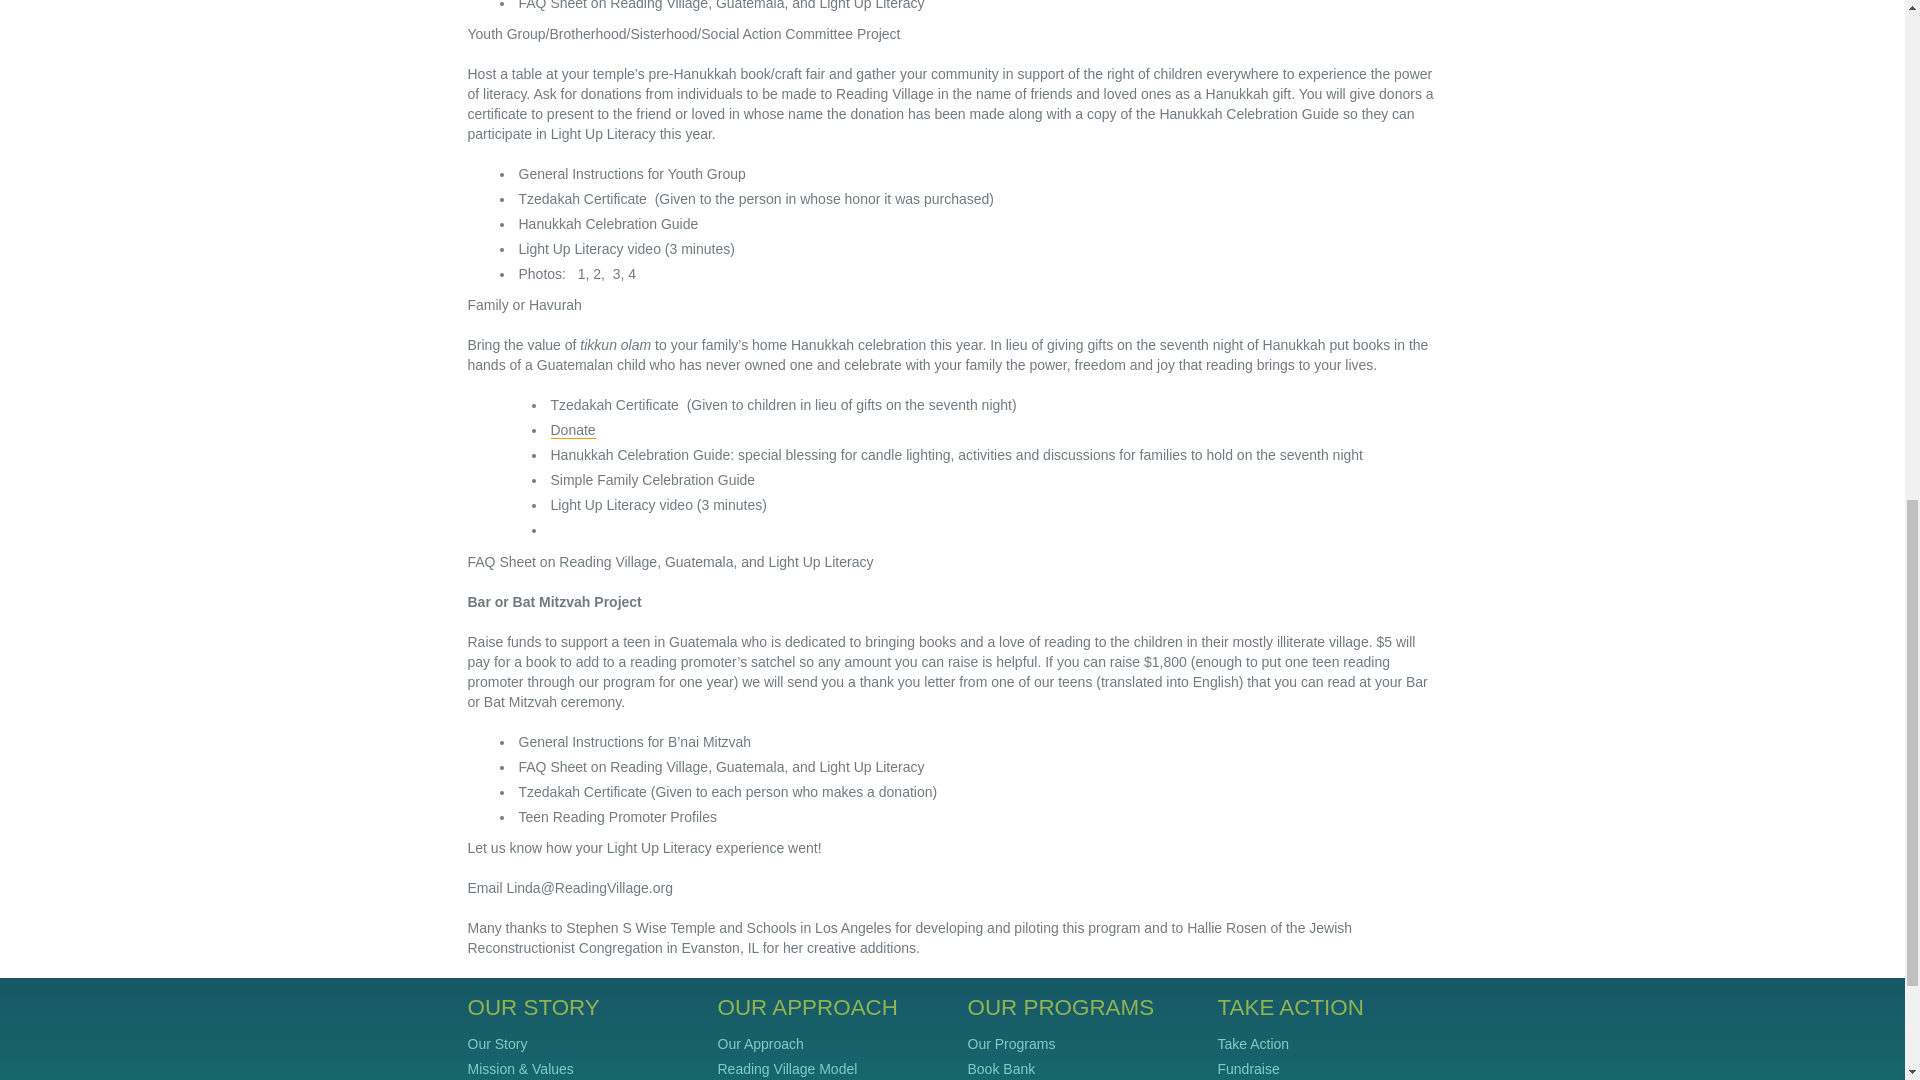 Image resolution: width=1920 pixels, height=1080 pixels. What do you see at coordinates (1248, 1068) in the screenshot?
I see `Fundraise` at bounding box center [1248, 1068].